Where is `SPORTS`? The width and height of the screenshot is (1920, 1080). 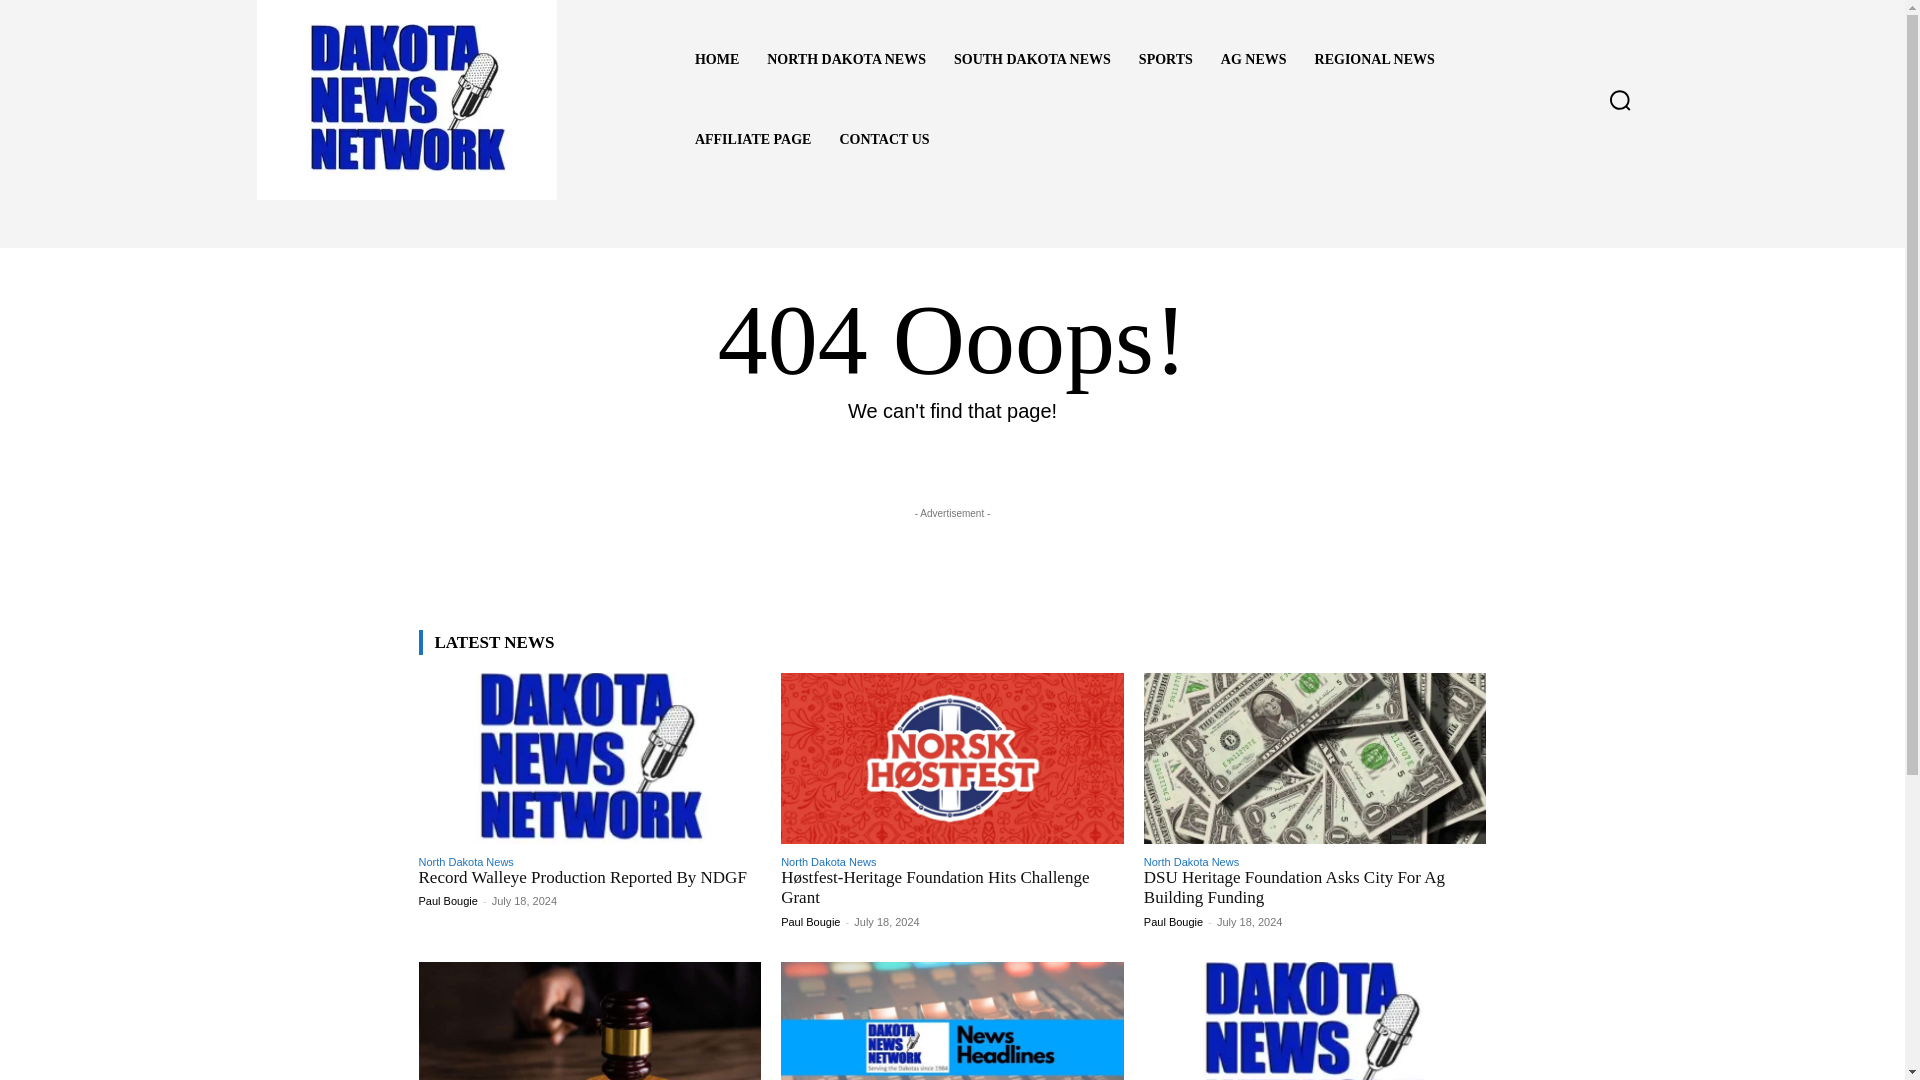 SPORTS is located at coordinates (1166, 60).